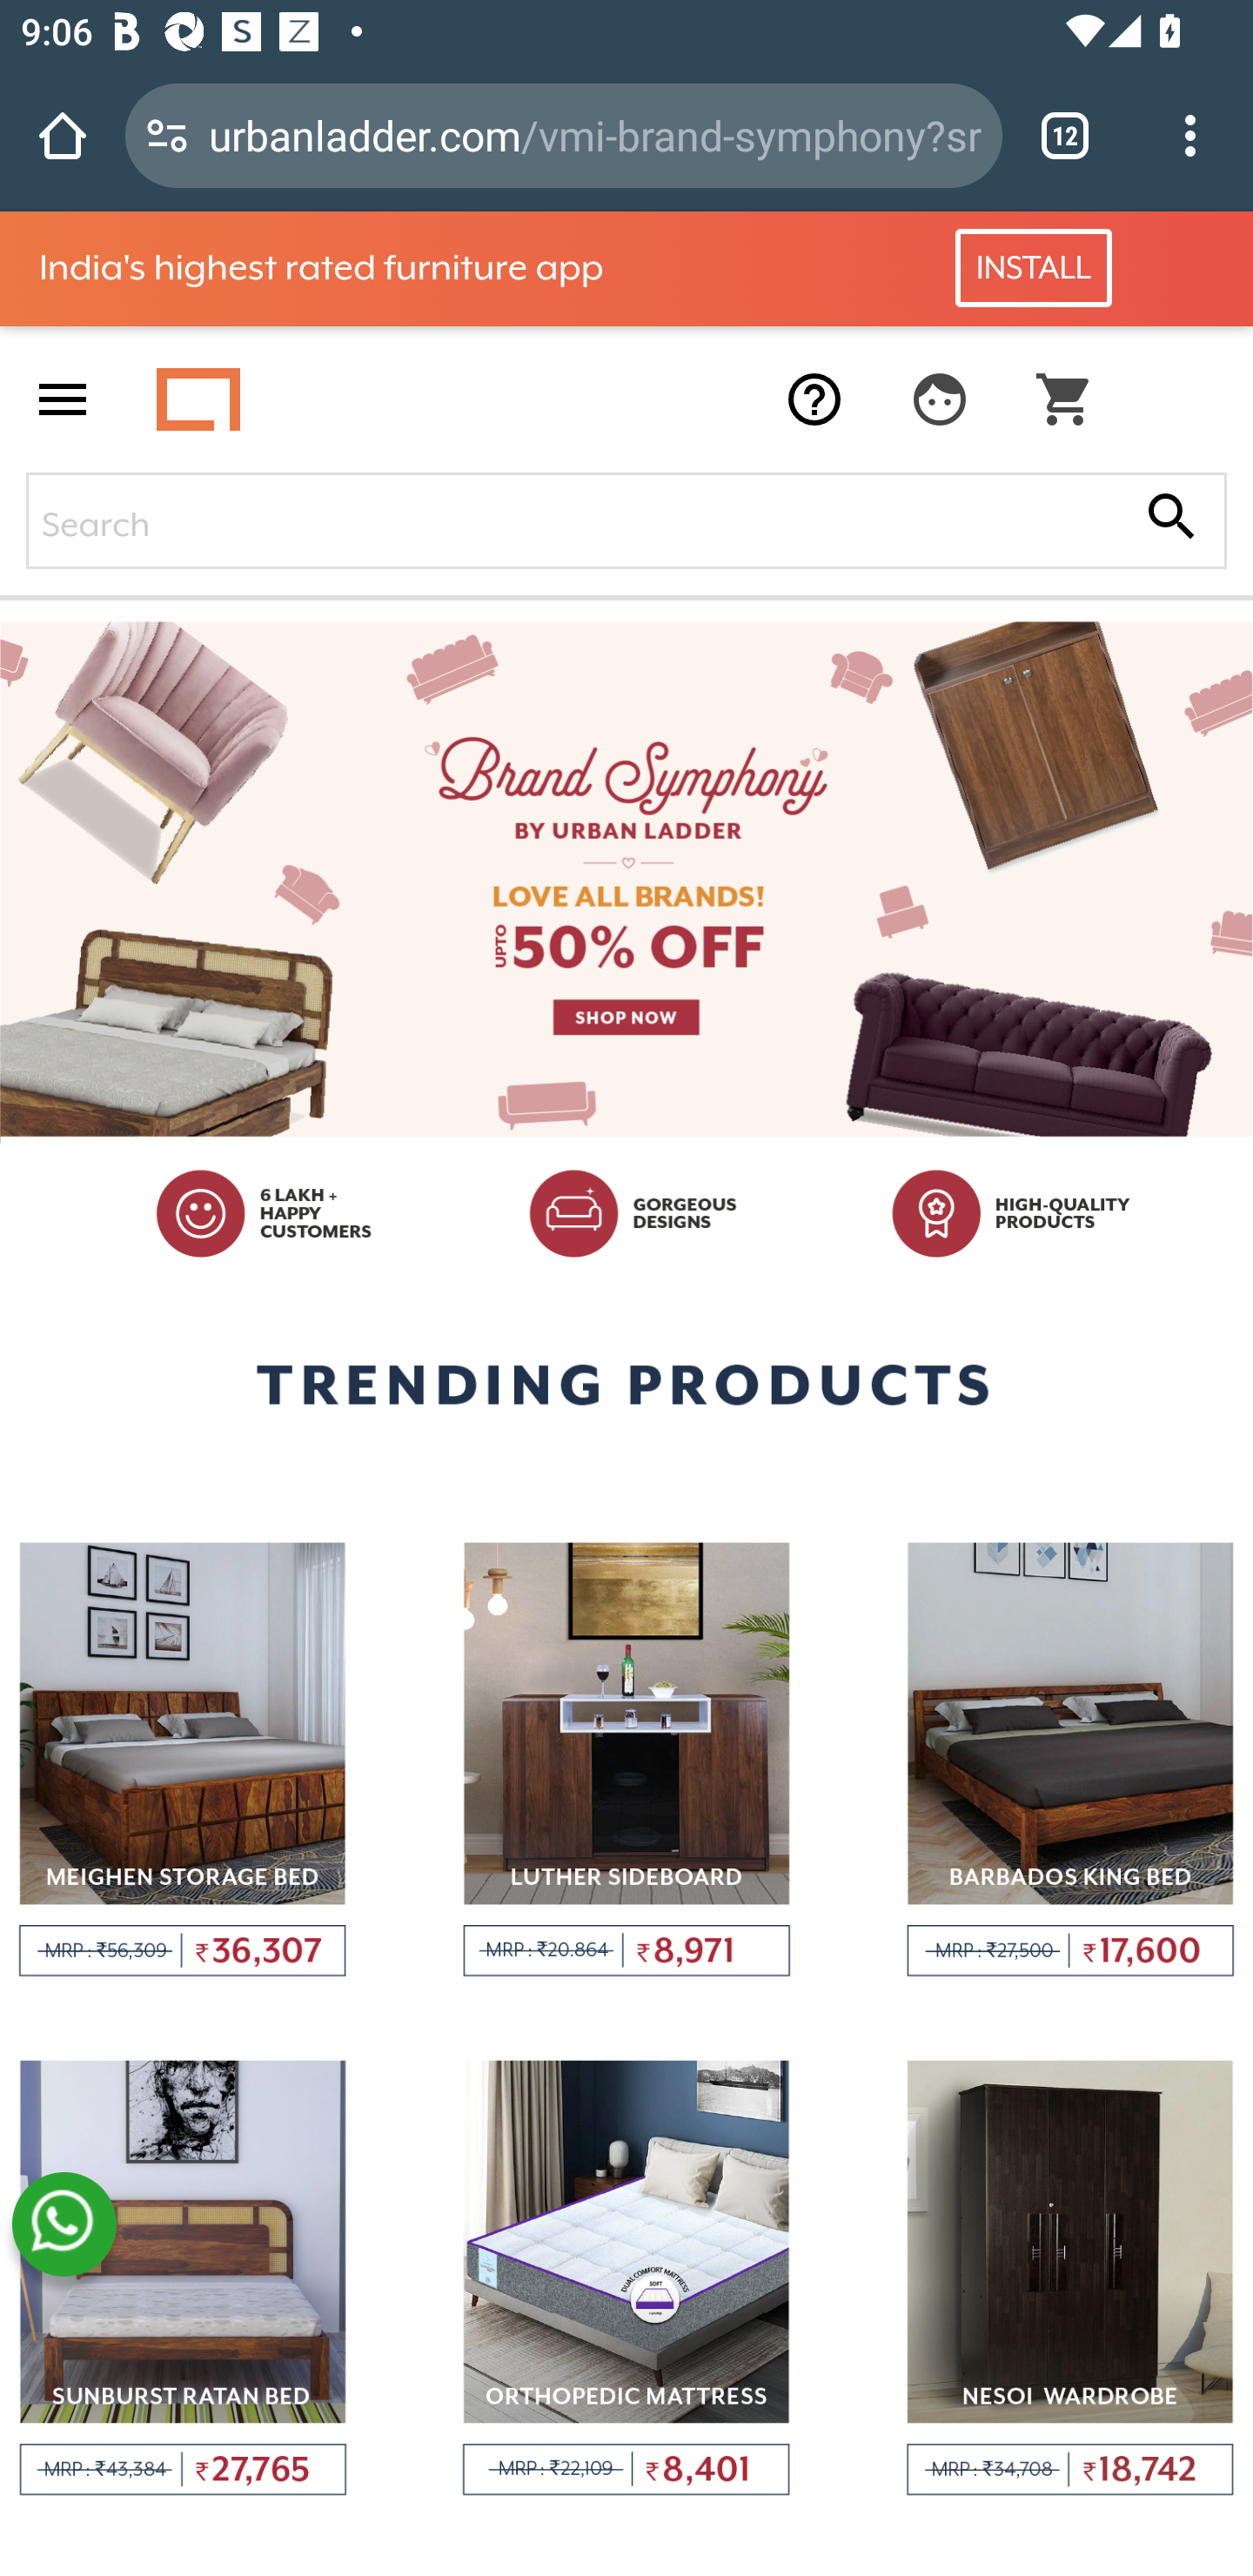 The image size is (1253, 2576). Describe the element at coordinates (1065, 399) in the screenshot. I see `` at that location.